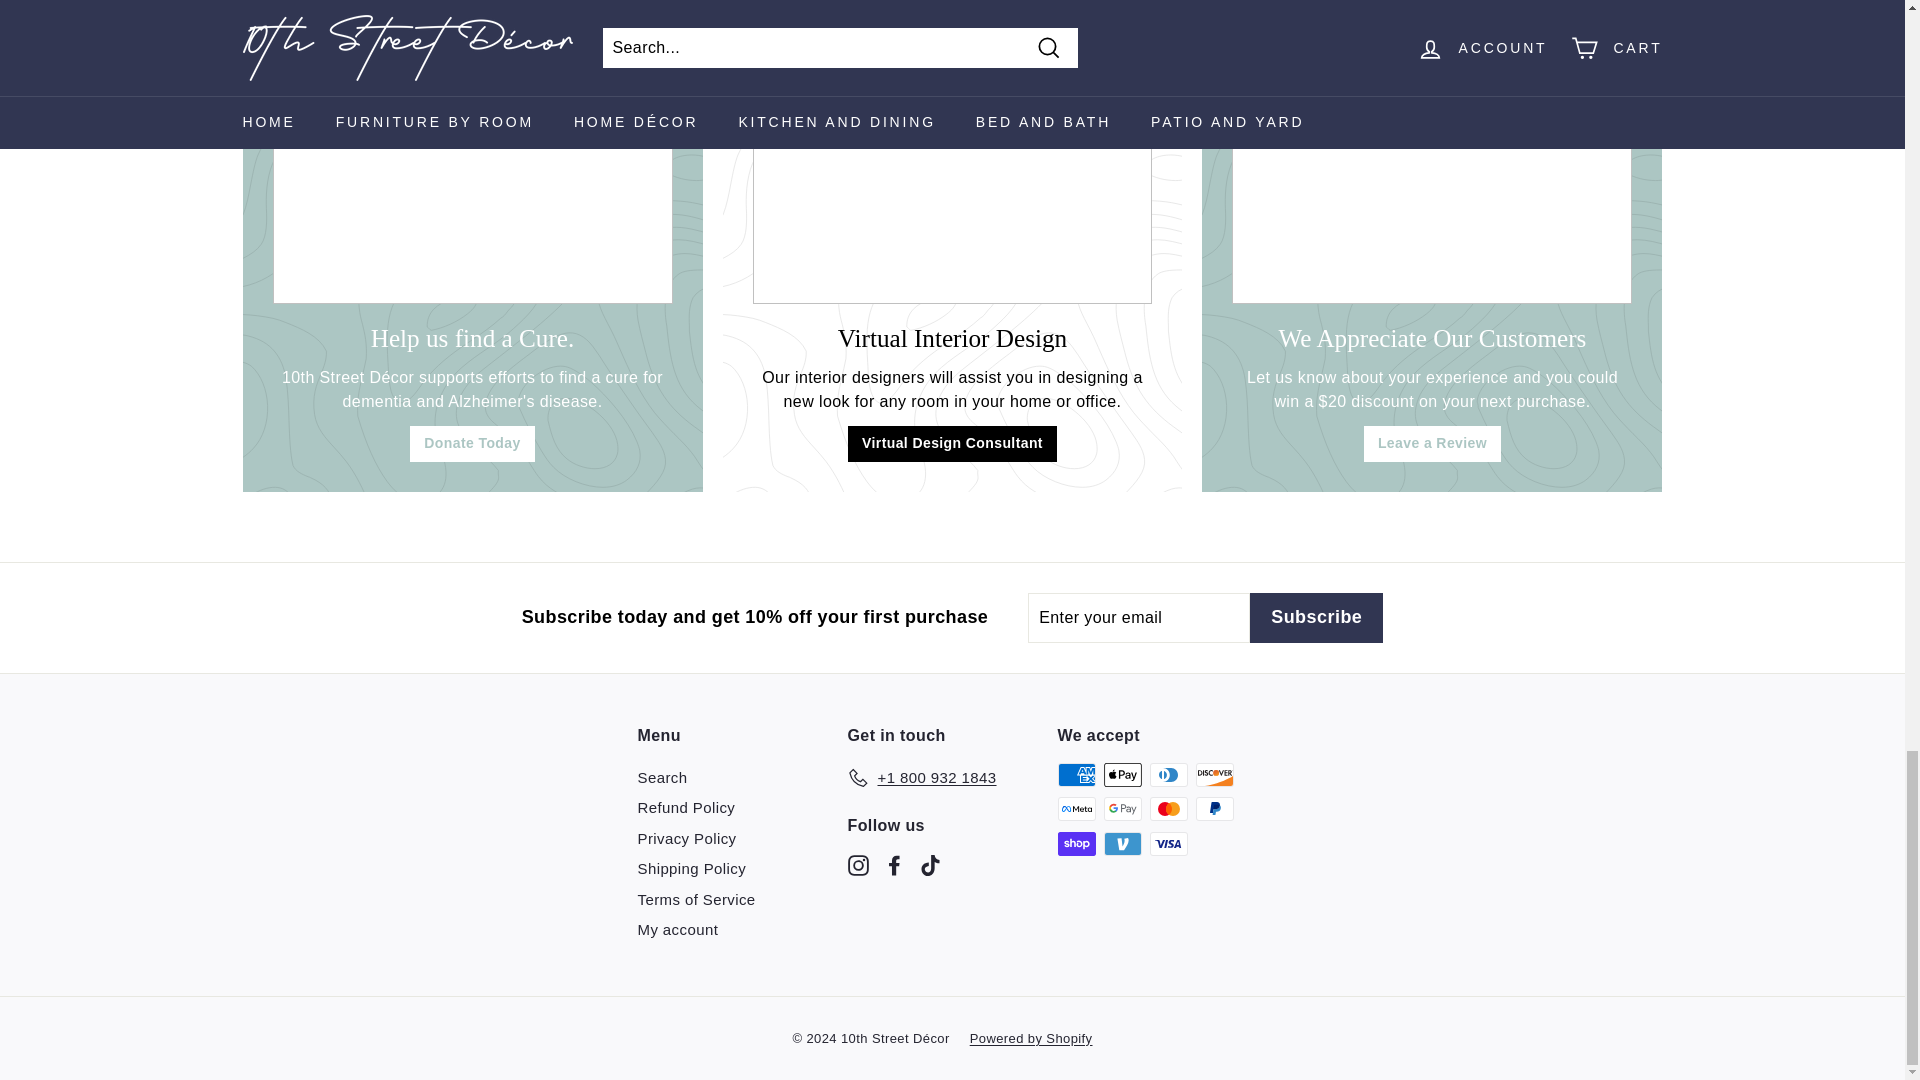 The height and width of the screenshot is (1080, 1920). What do you see at coordinates (1169, 774) in the screenshot?
I see `Diners Club` at bounding box center [1169, 774].